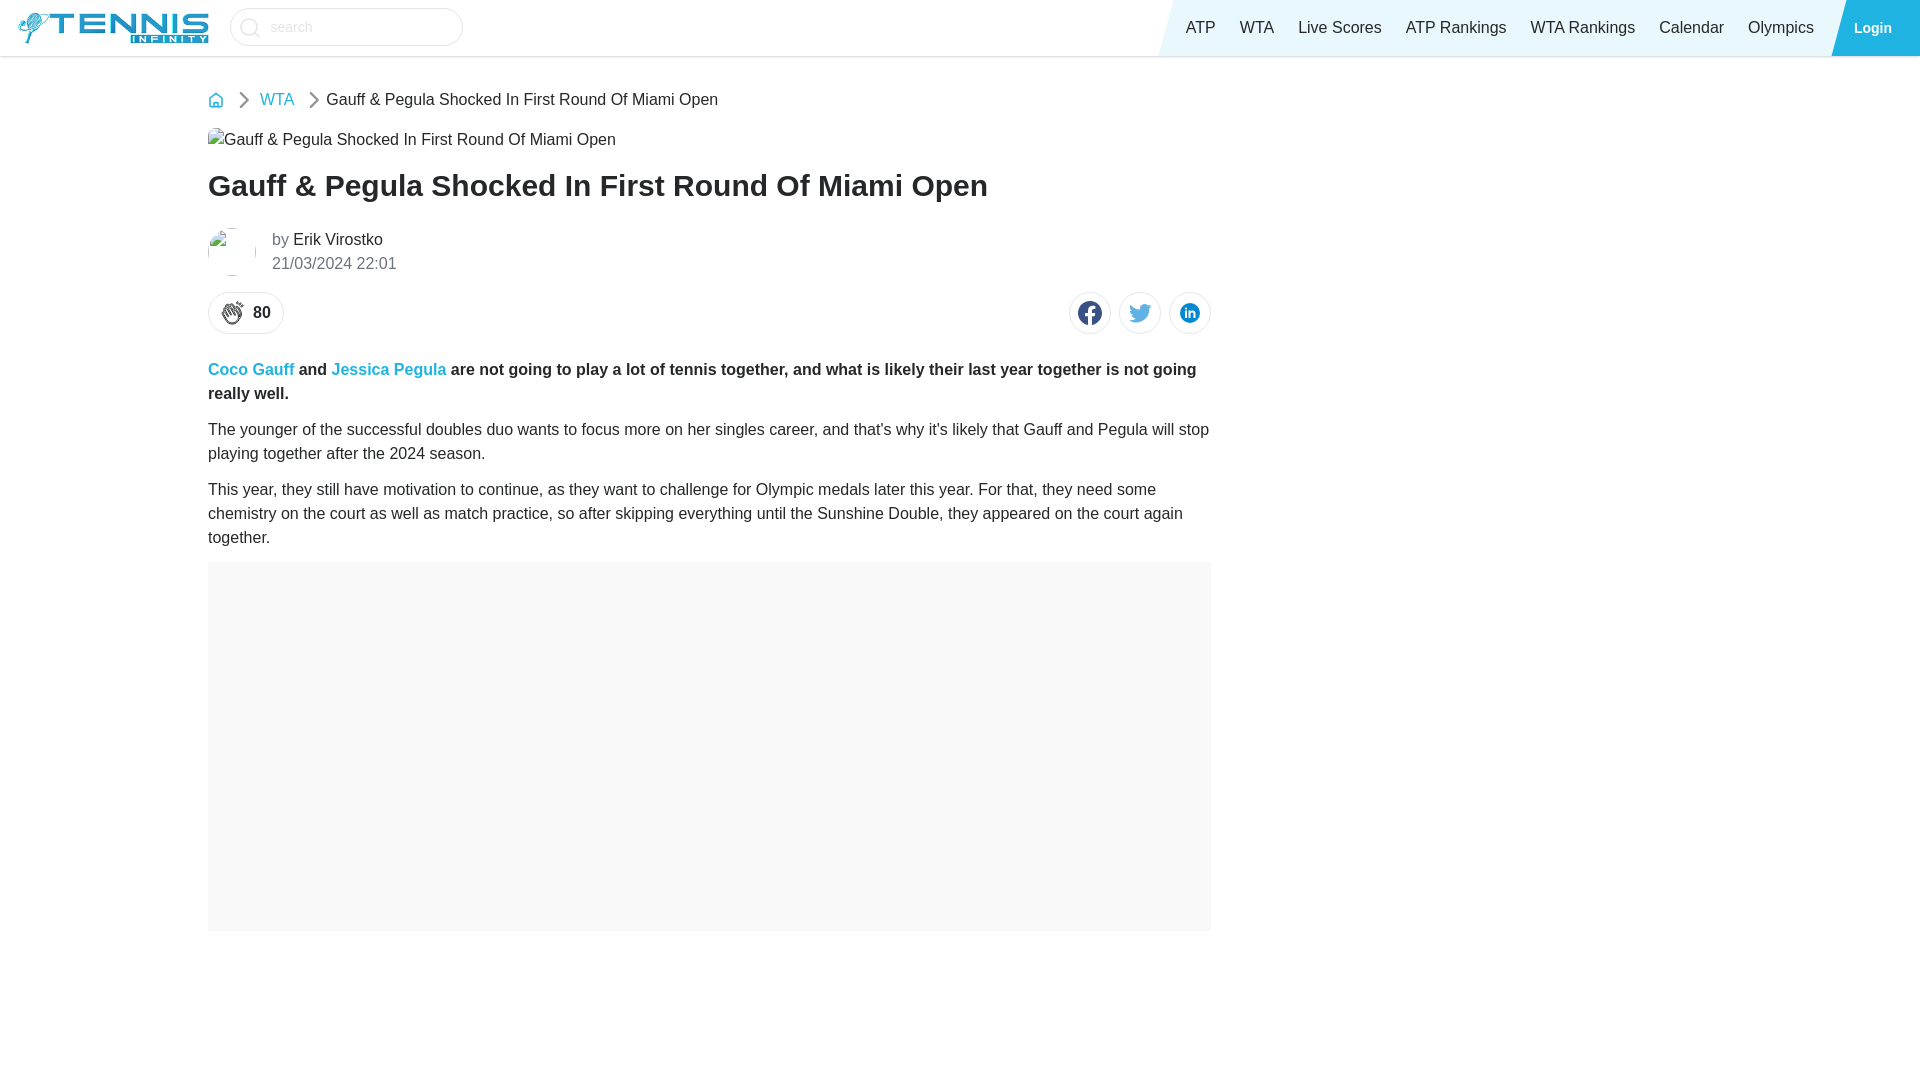 This screenshot has width=1920, height=1080. Describe the element at coordinates (250, 369) in the screenshot. I see `Coco Gauff` at that location.